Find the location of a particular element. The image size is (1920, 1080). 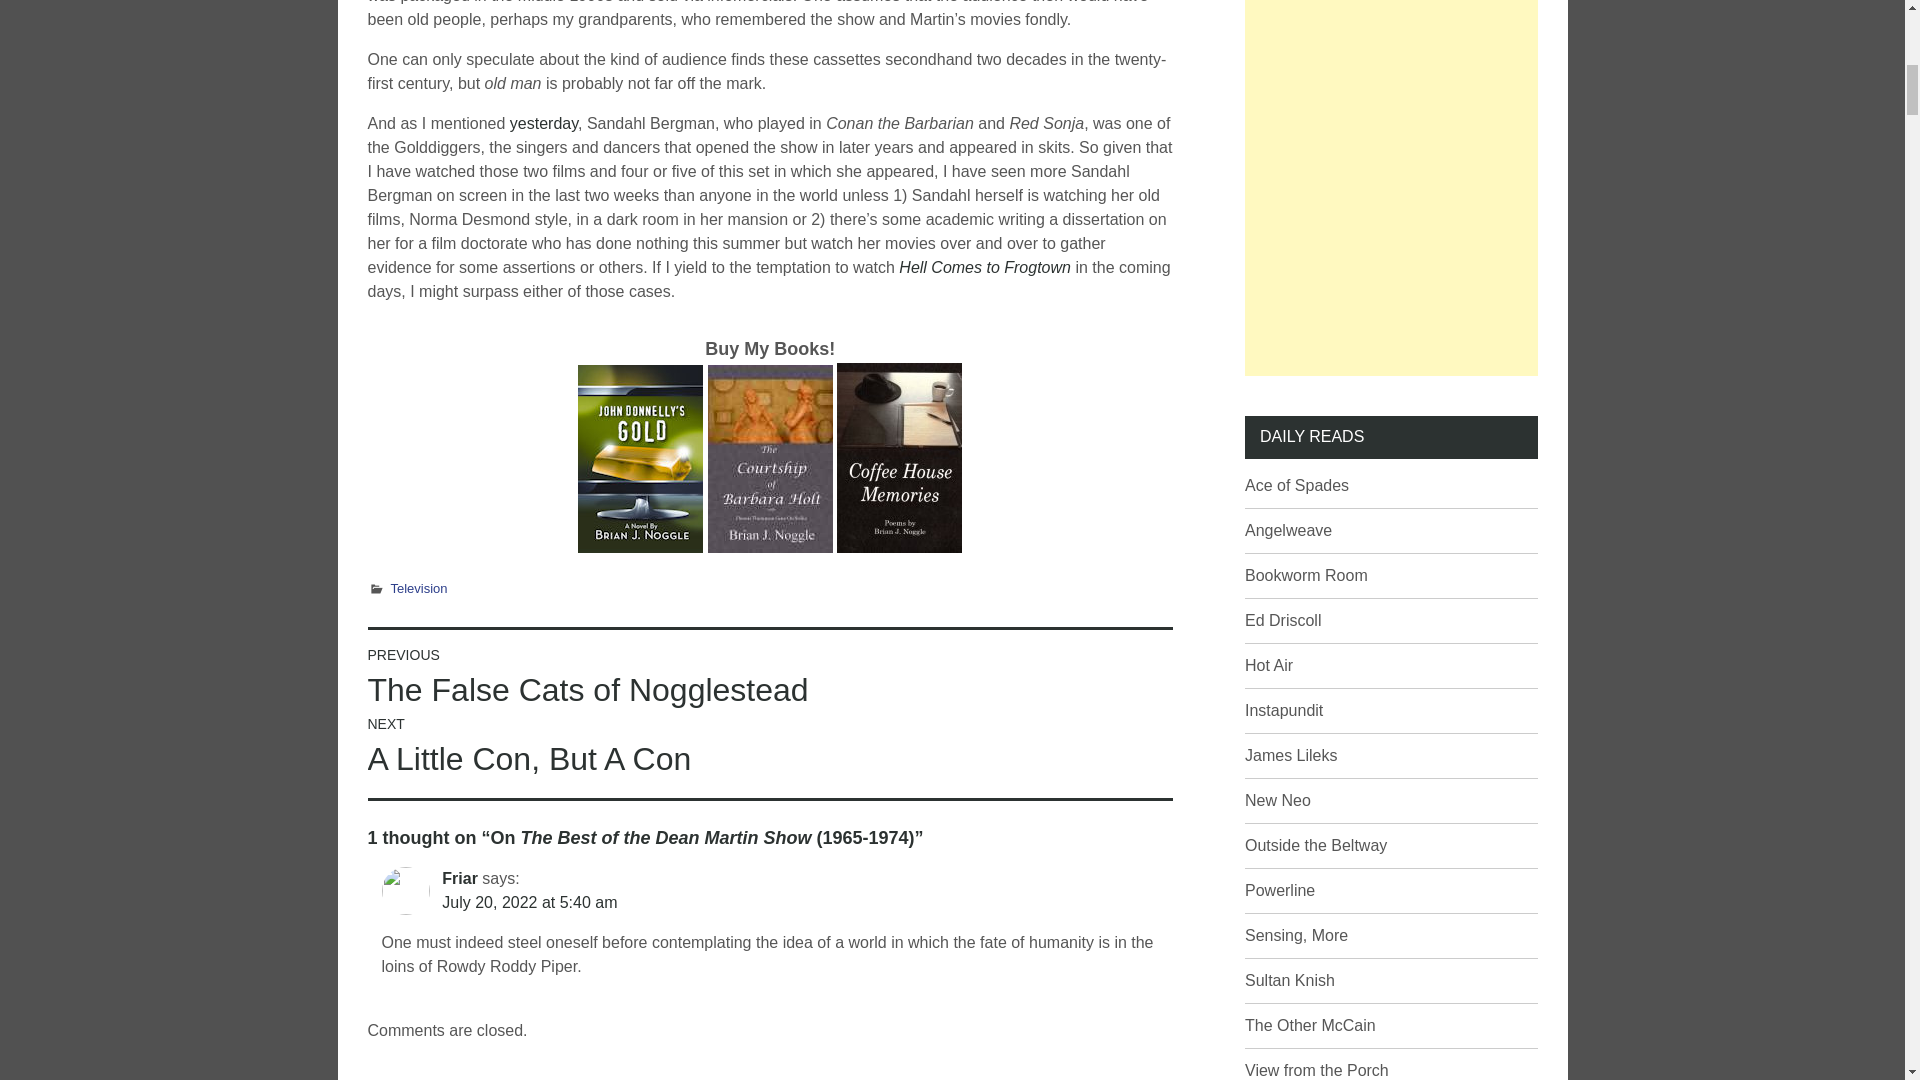

Outside the Beltway is located at coordinates (1280, 890).